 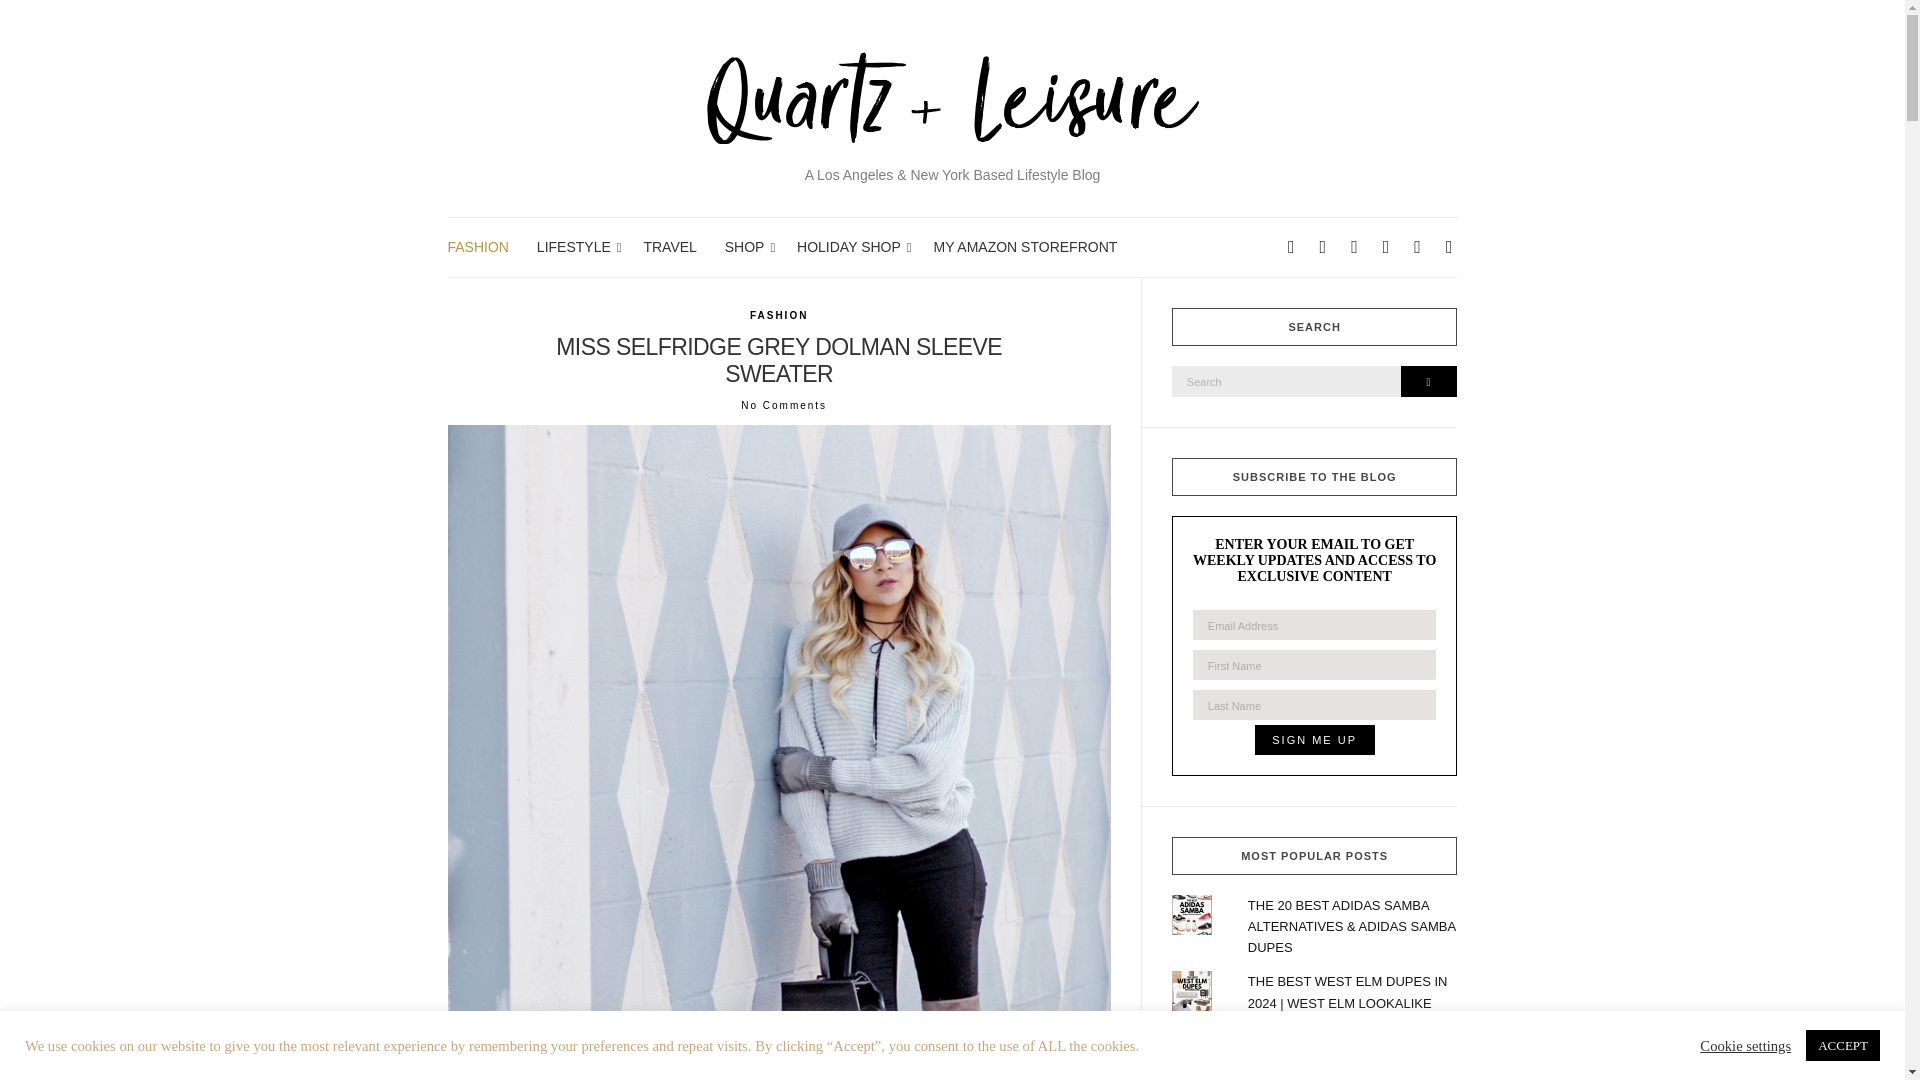 I want to click on SIGN ME UP, so click(x=1314, y=739).